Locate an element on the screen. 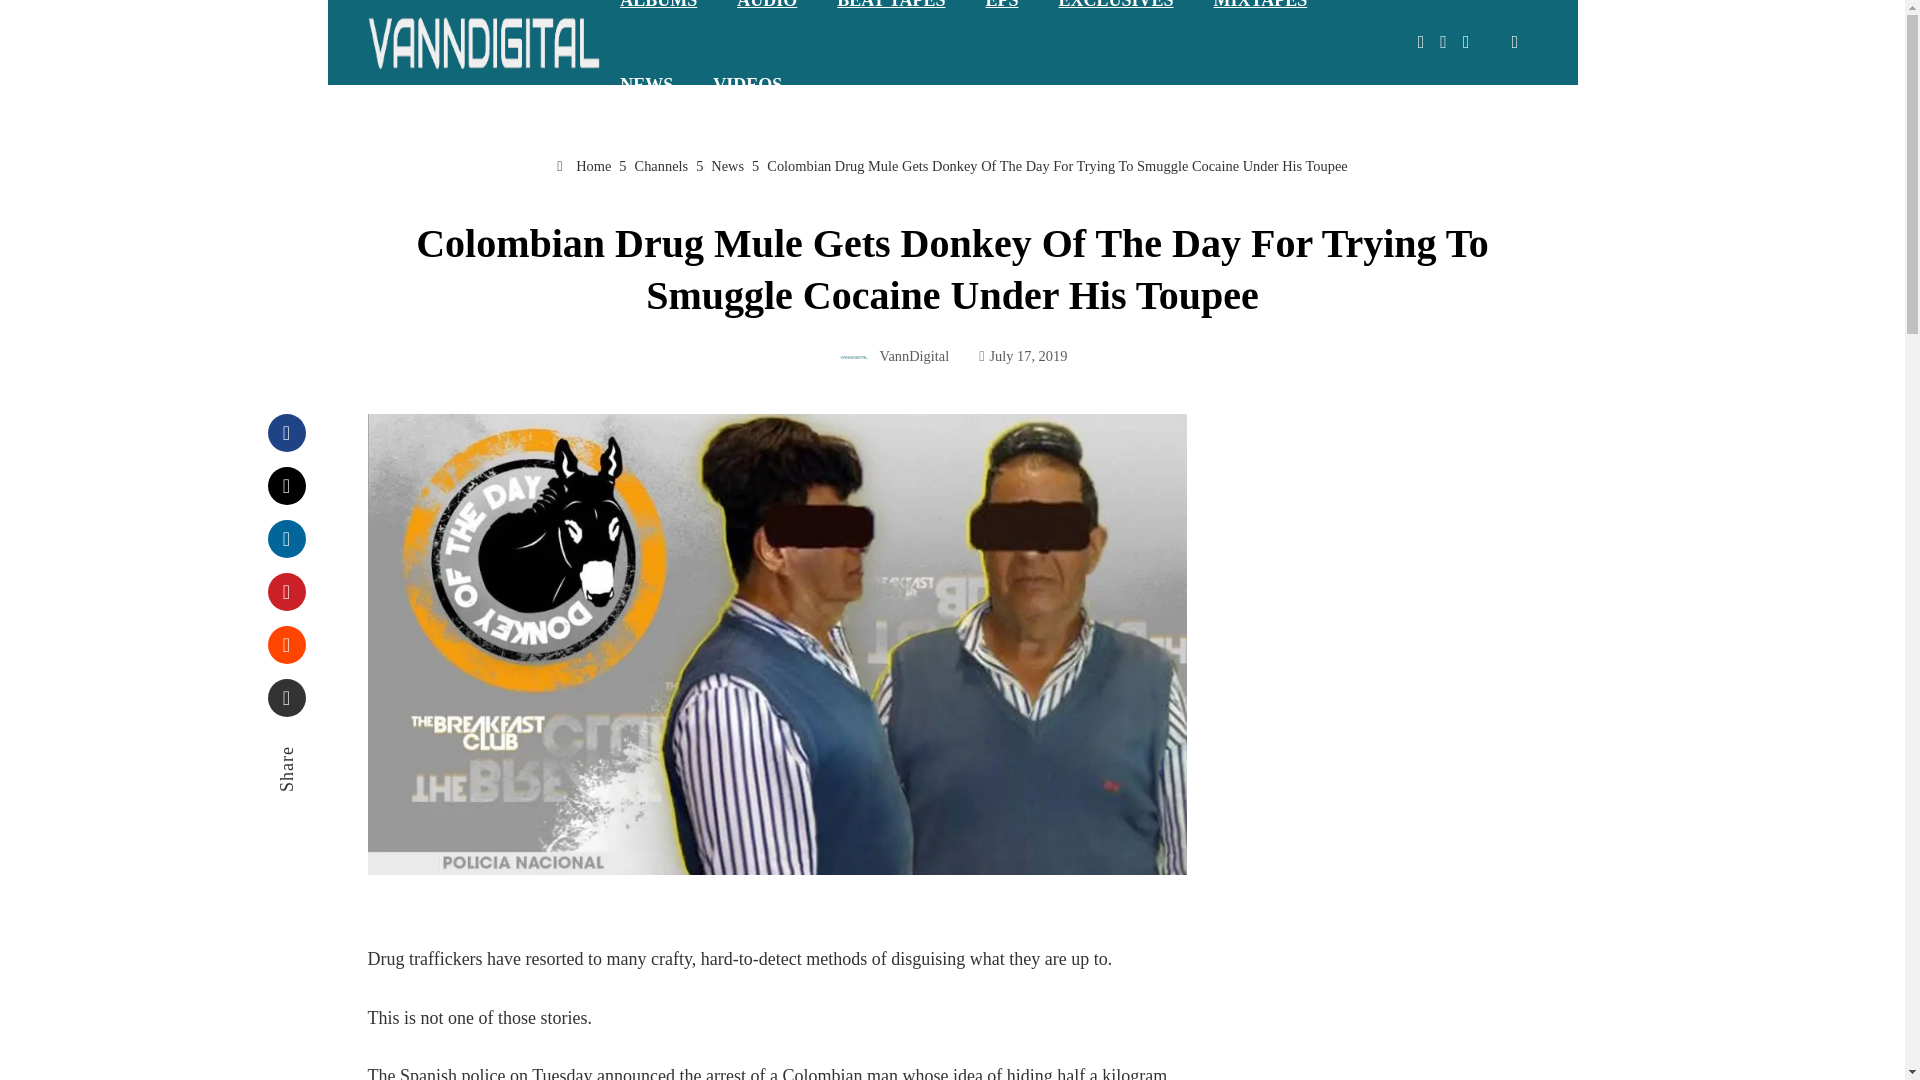 This screenshot has height=1080, width=1920. Facebook is located at coordinates (286, 432).